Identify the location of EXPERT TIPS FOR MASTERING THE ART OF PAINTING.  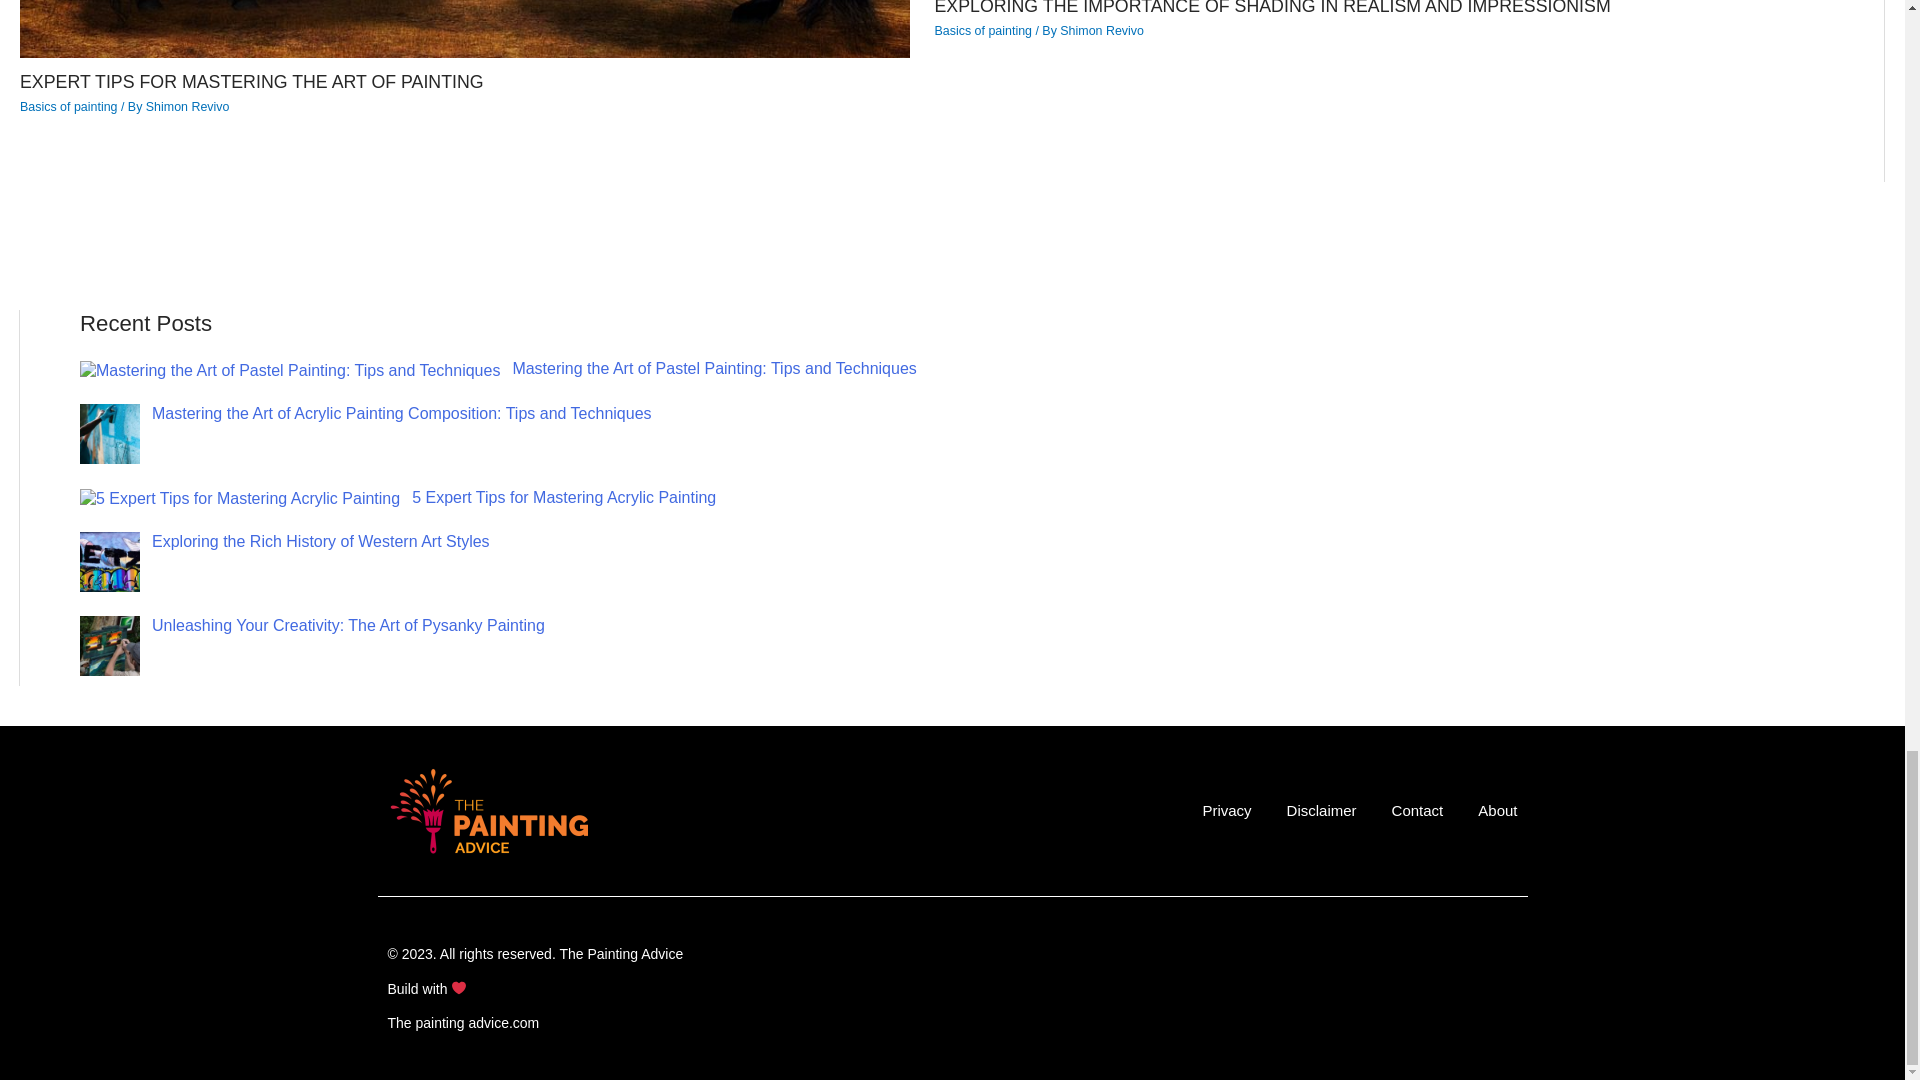
(251, 82).